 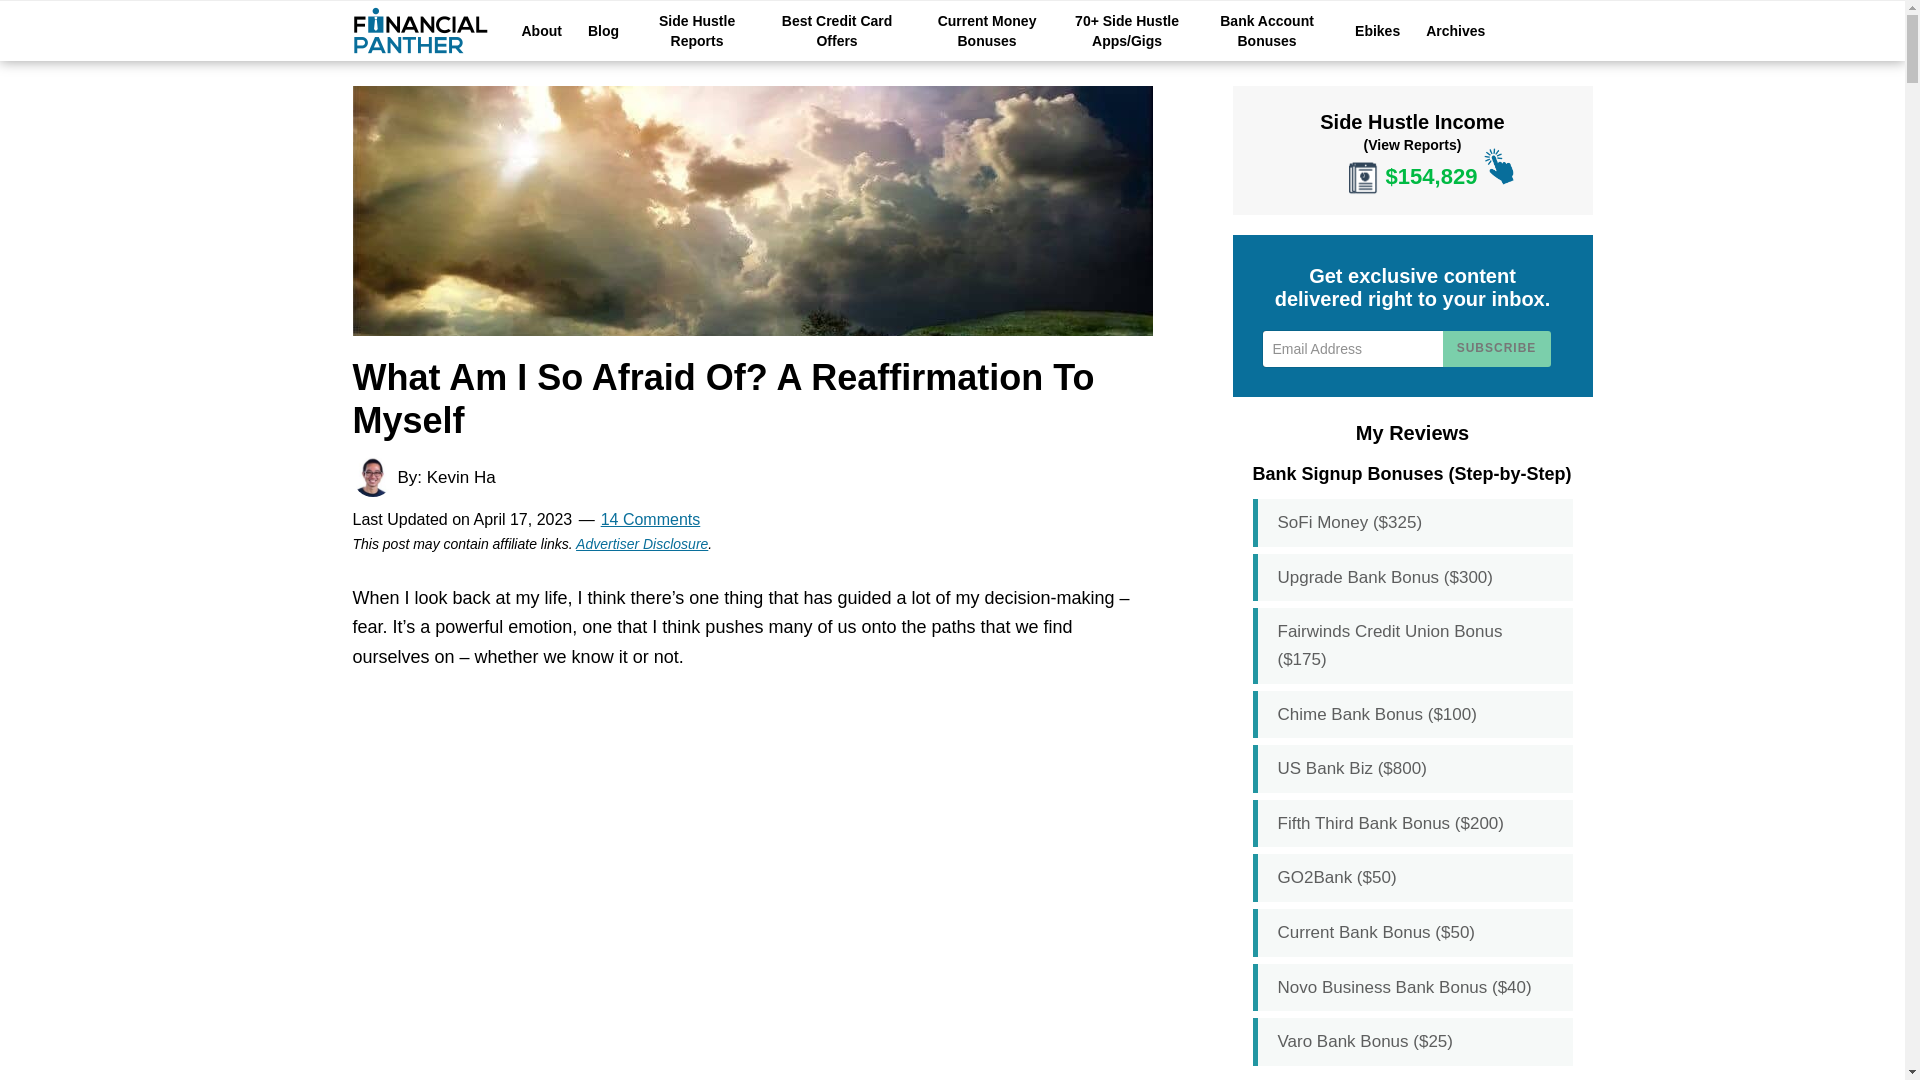 I want to click on Current Money Bonuses, so click(x=986, y=30).